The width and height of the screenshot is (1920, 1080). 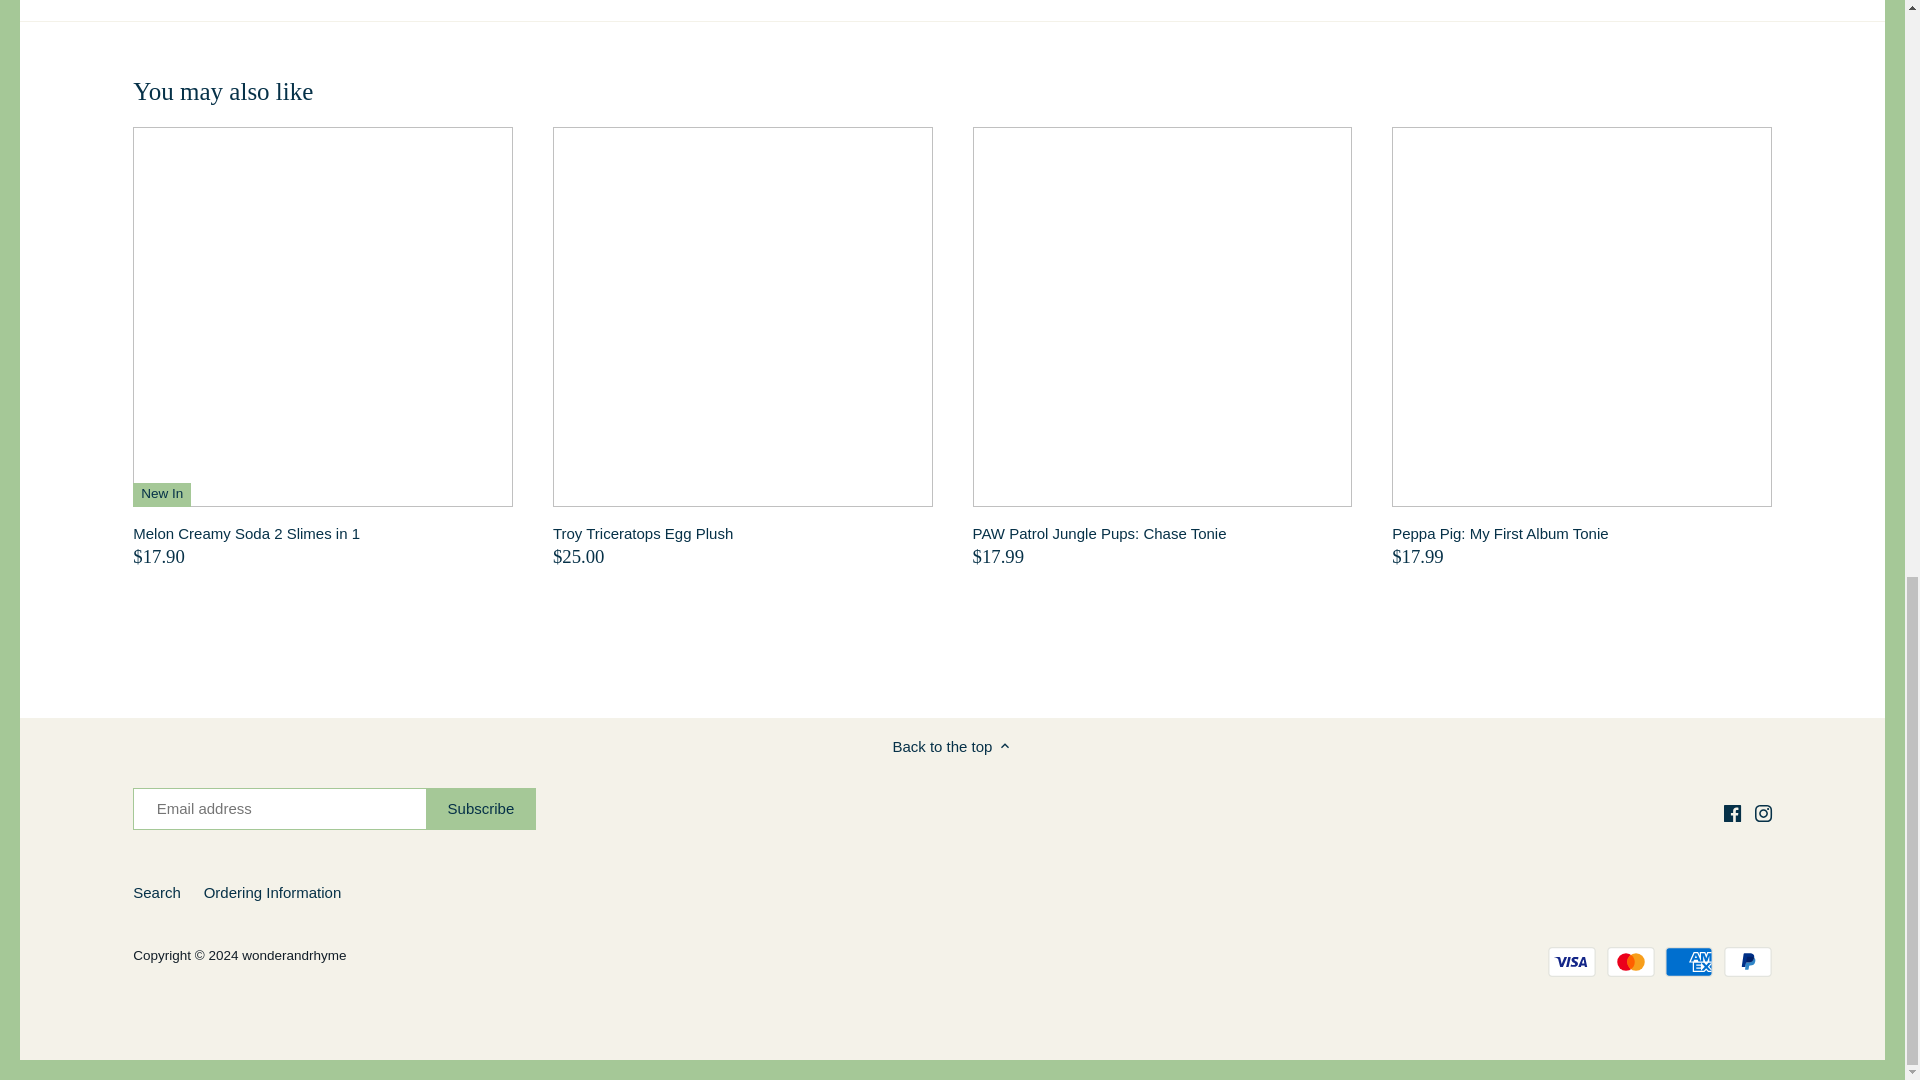 I want to click on PayPal, so click(x=1748, y=962).